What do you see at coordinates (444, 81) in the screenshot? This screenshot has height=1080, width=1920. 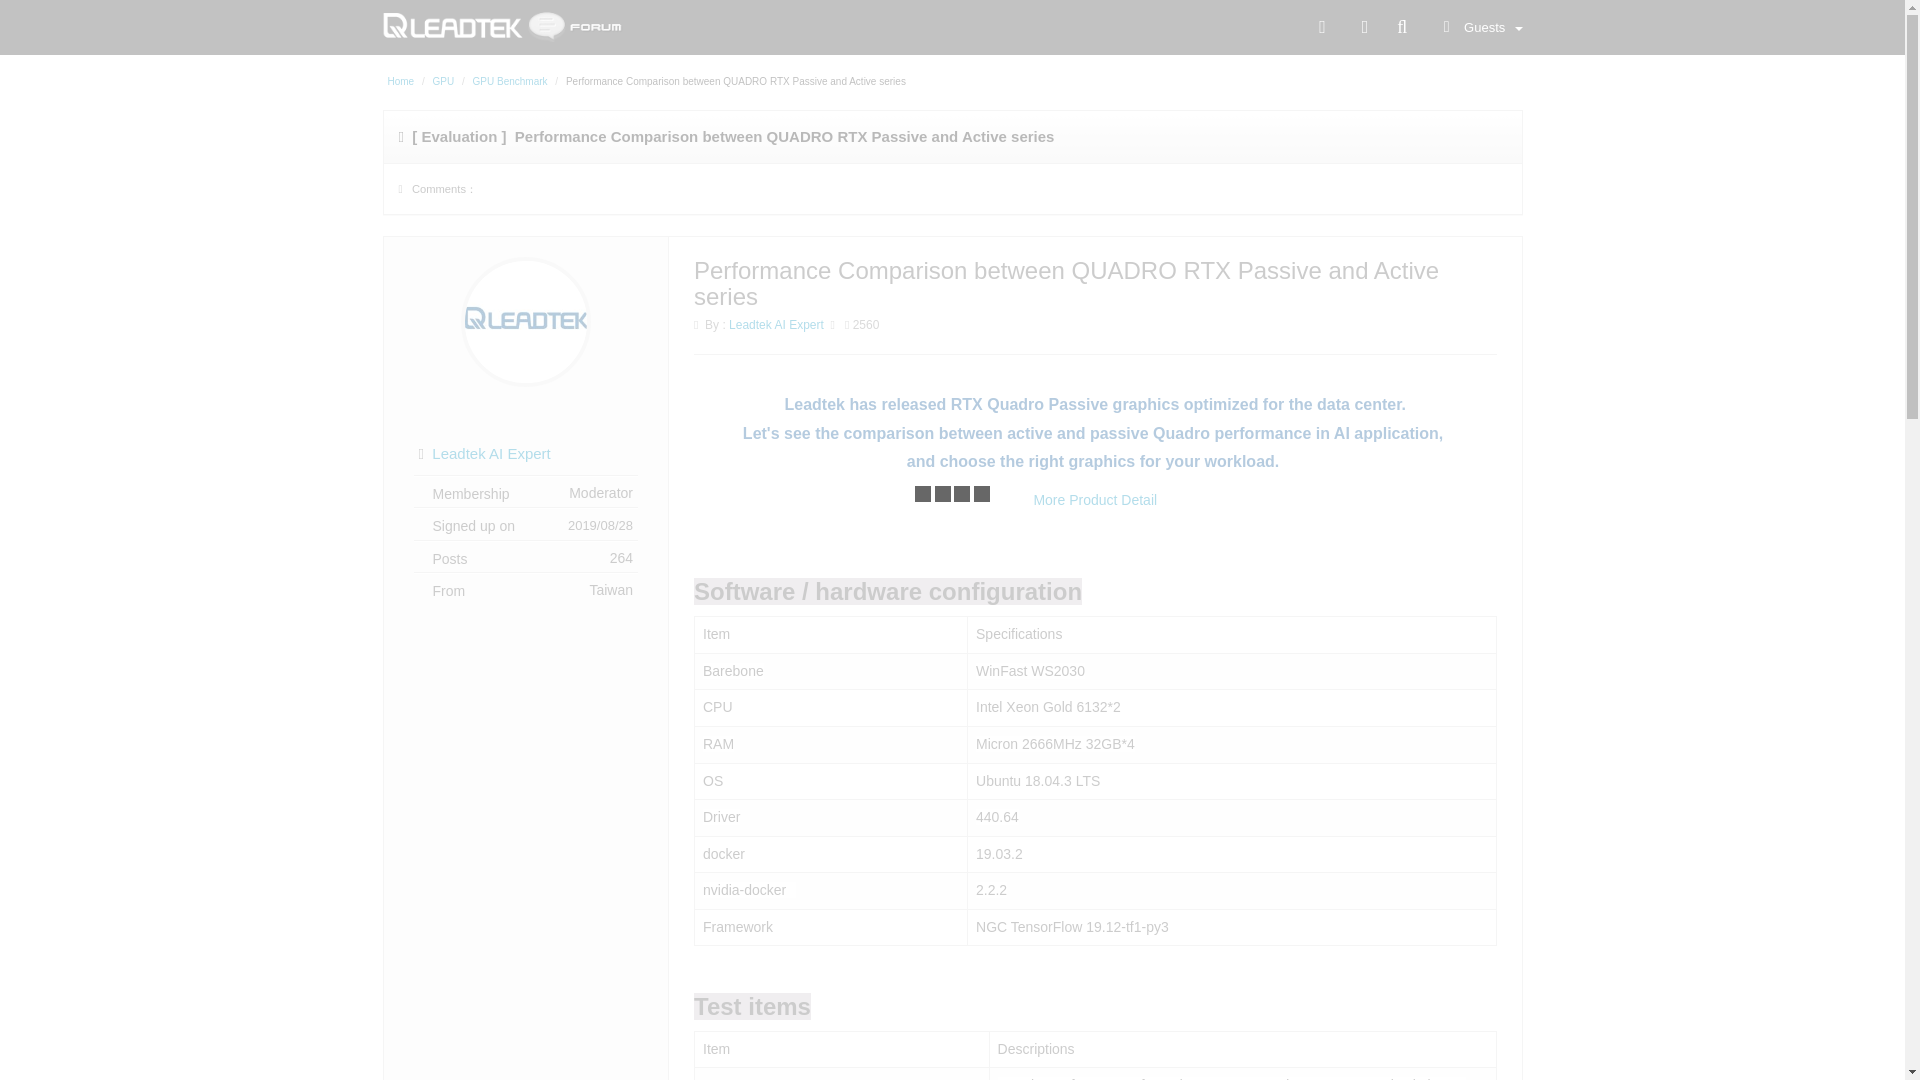 I see `GPU` at bounding box center [444, 81].